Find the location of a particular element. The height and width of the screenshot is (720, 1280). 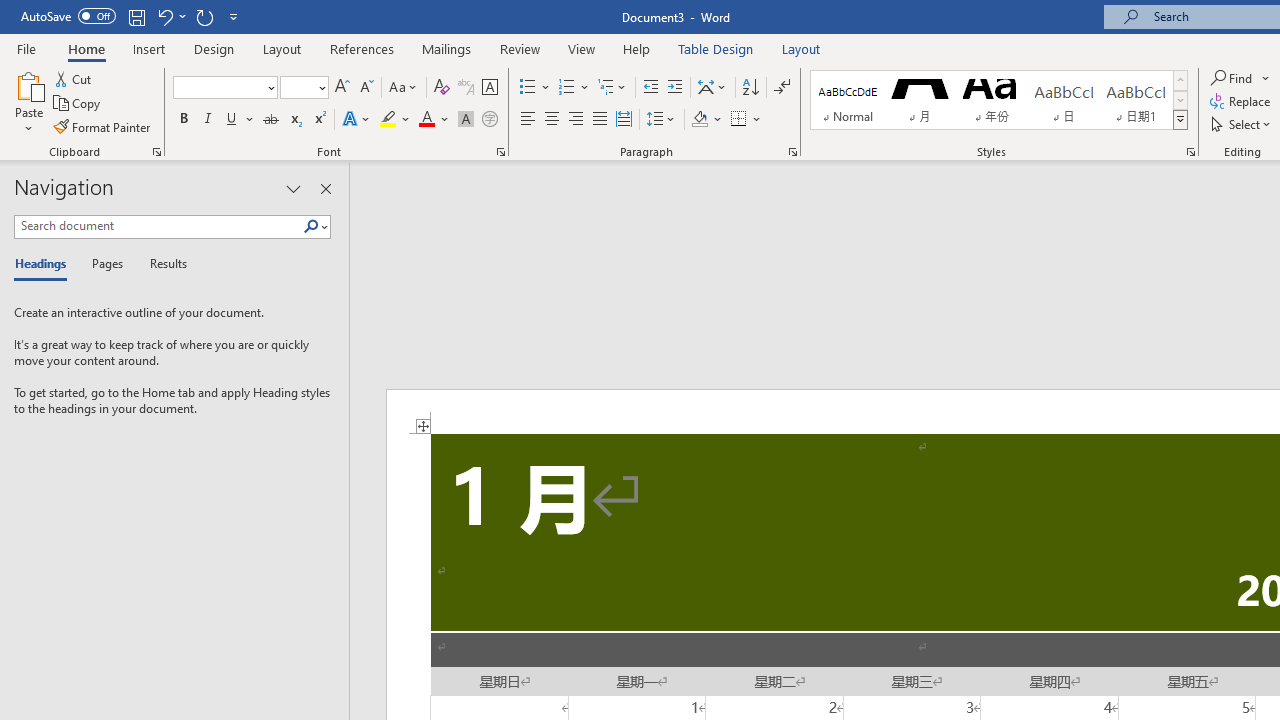

Find is located at coordinates (1233, 78).